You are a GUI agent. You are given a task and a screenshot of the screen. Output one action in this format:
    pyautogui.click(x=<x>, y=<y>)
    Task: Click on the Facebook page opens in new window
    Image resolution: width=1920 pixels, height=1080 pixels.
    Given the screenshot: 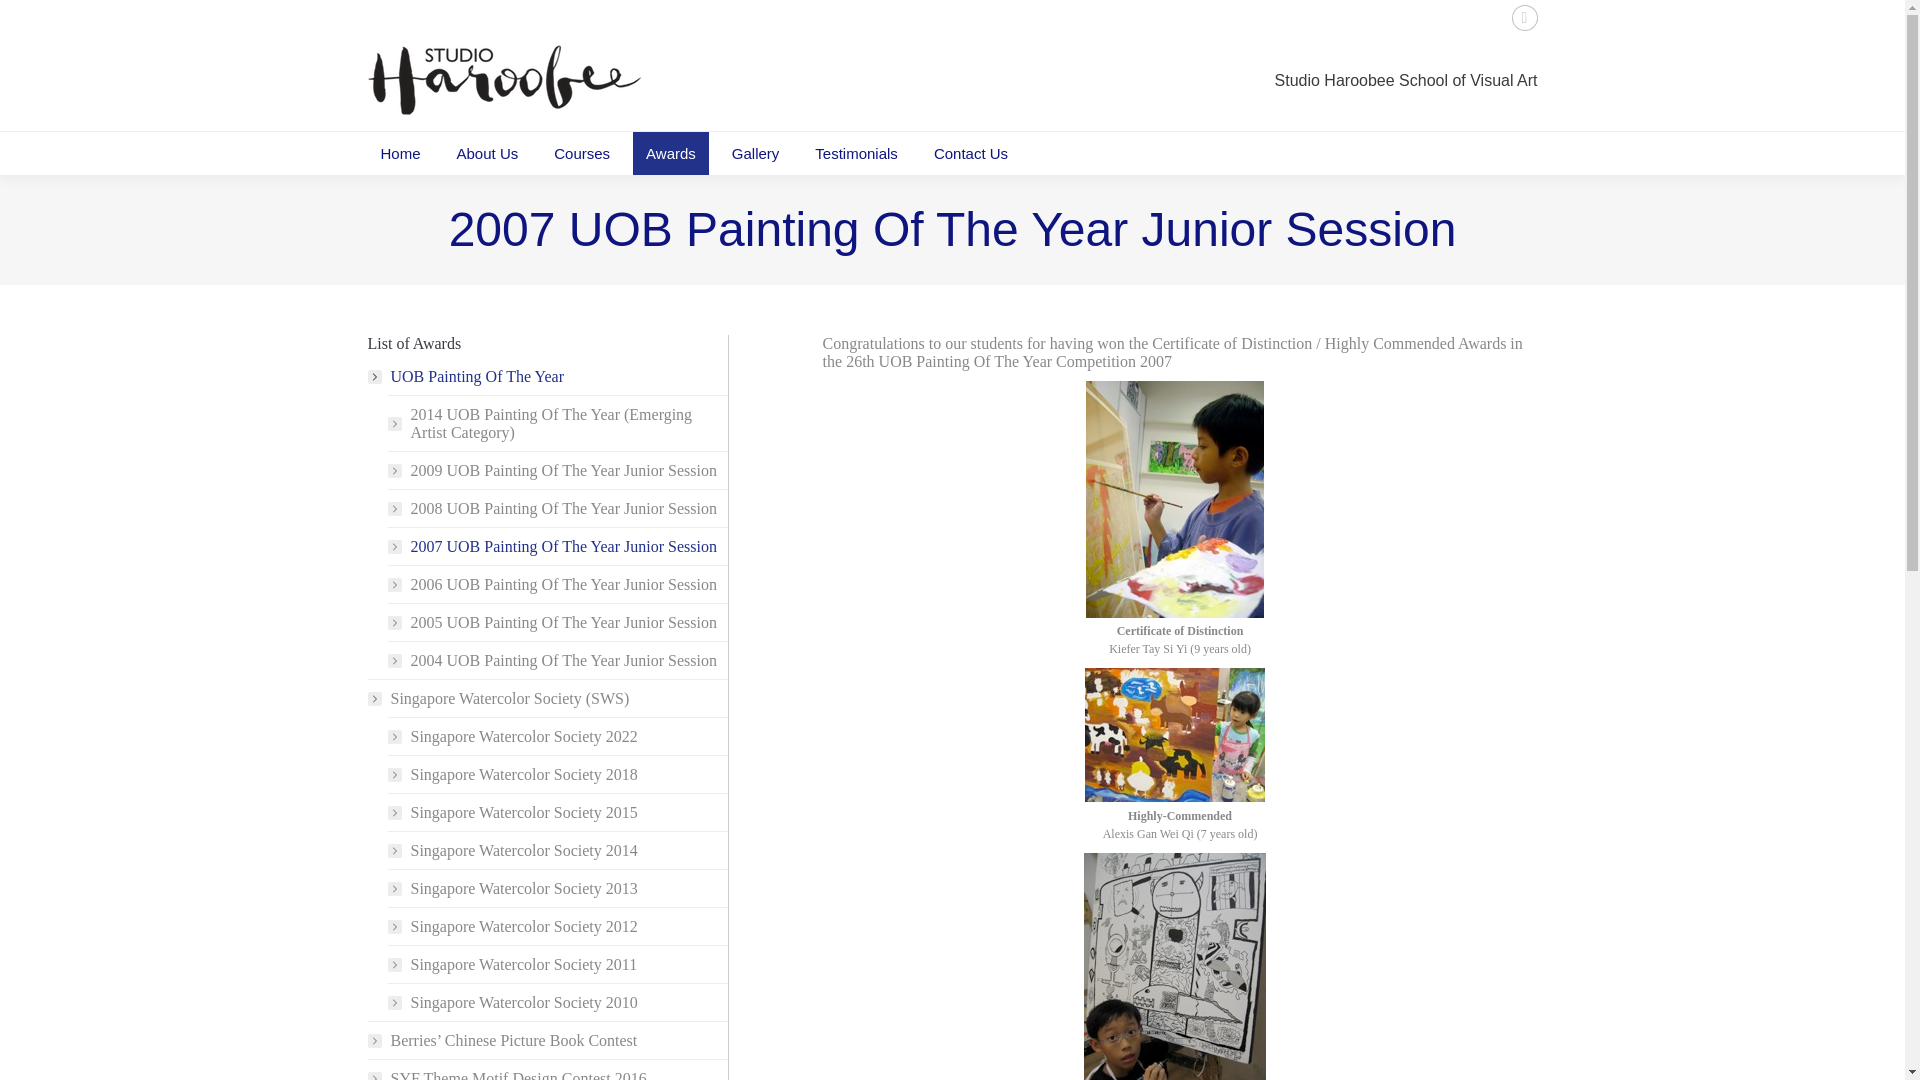 What is the action you would take?
    pyautogui.click(x=1524, y=18)
    